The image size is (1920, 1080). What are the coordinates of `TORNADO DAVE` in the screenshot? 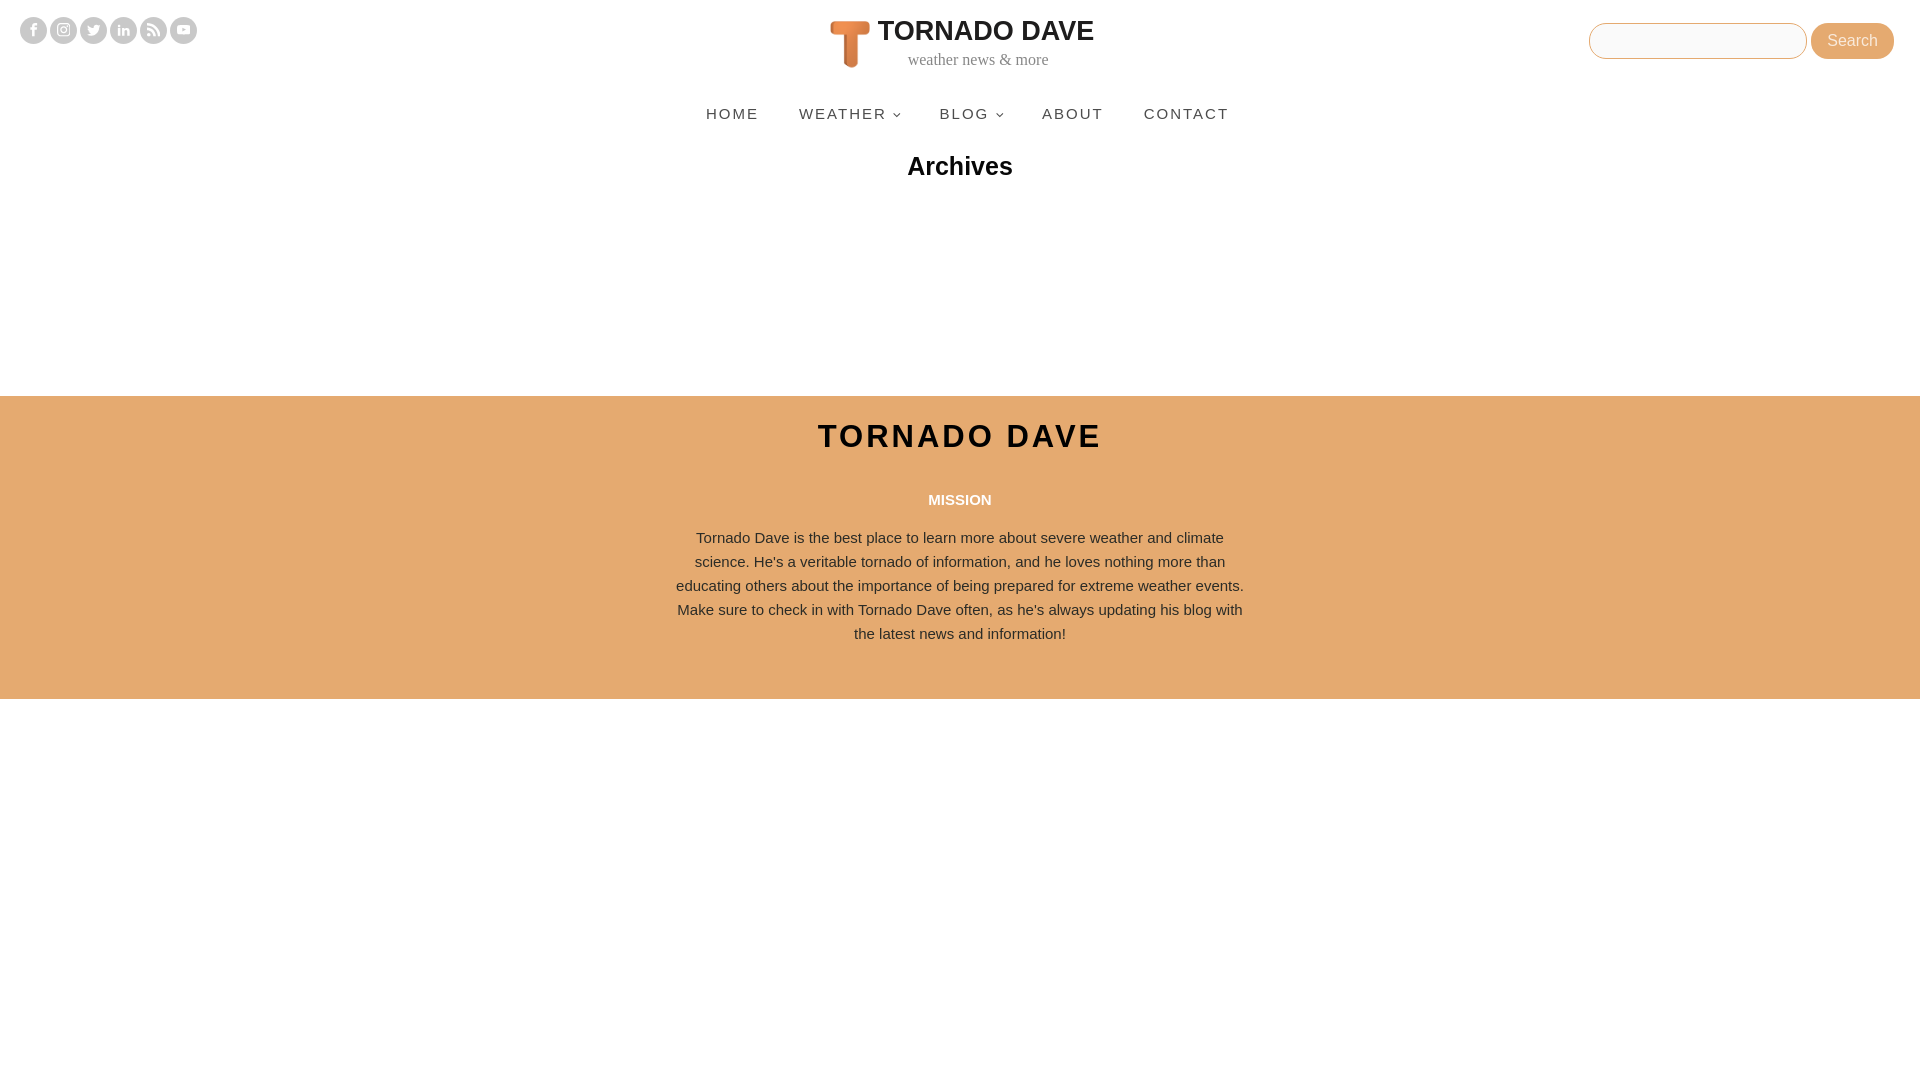 It's located at (960, 436).